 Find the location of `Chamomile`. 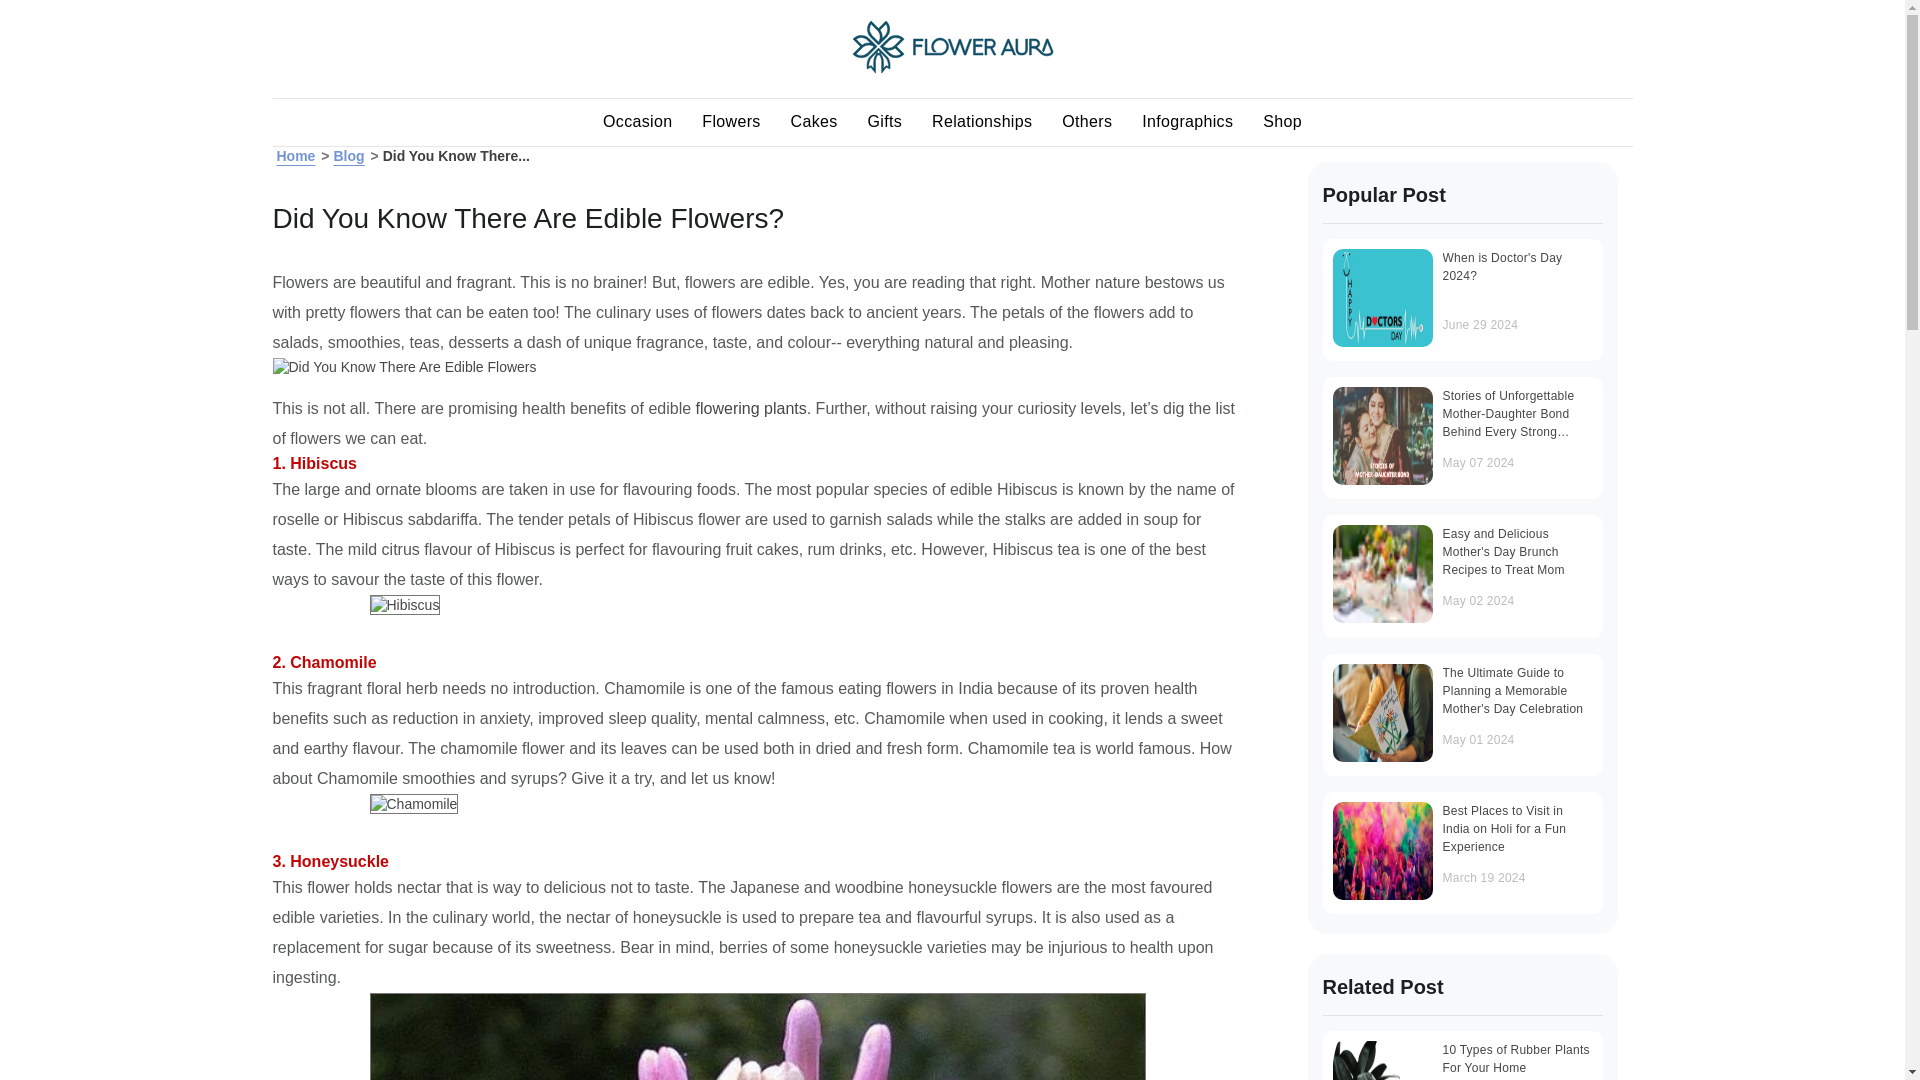

Chamomile is located at coordinates (414, 804).